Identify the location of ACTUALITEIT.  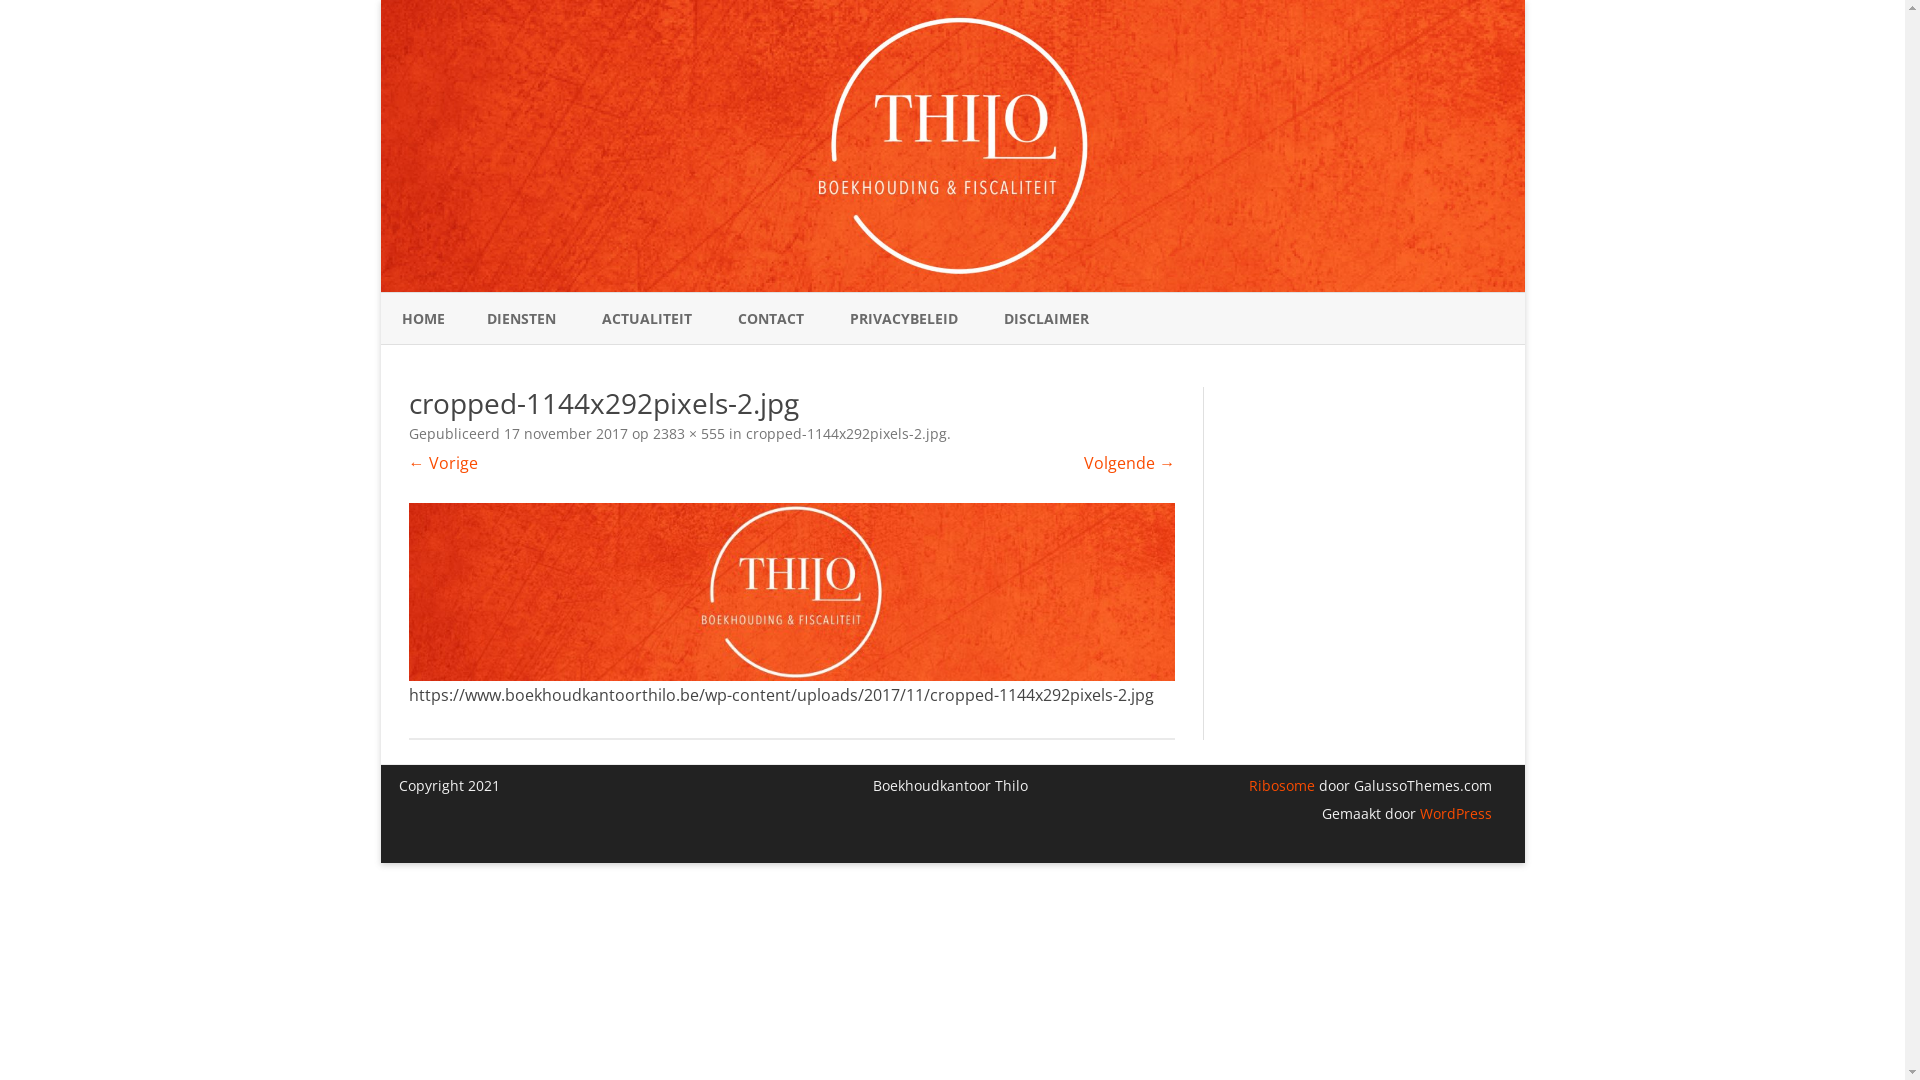
(647, 319).